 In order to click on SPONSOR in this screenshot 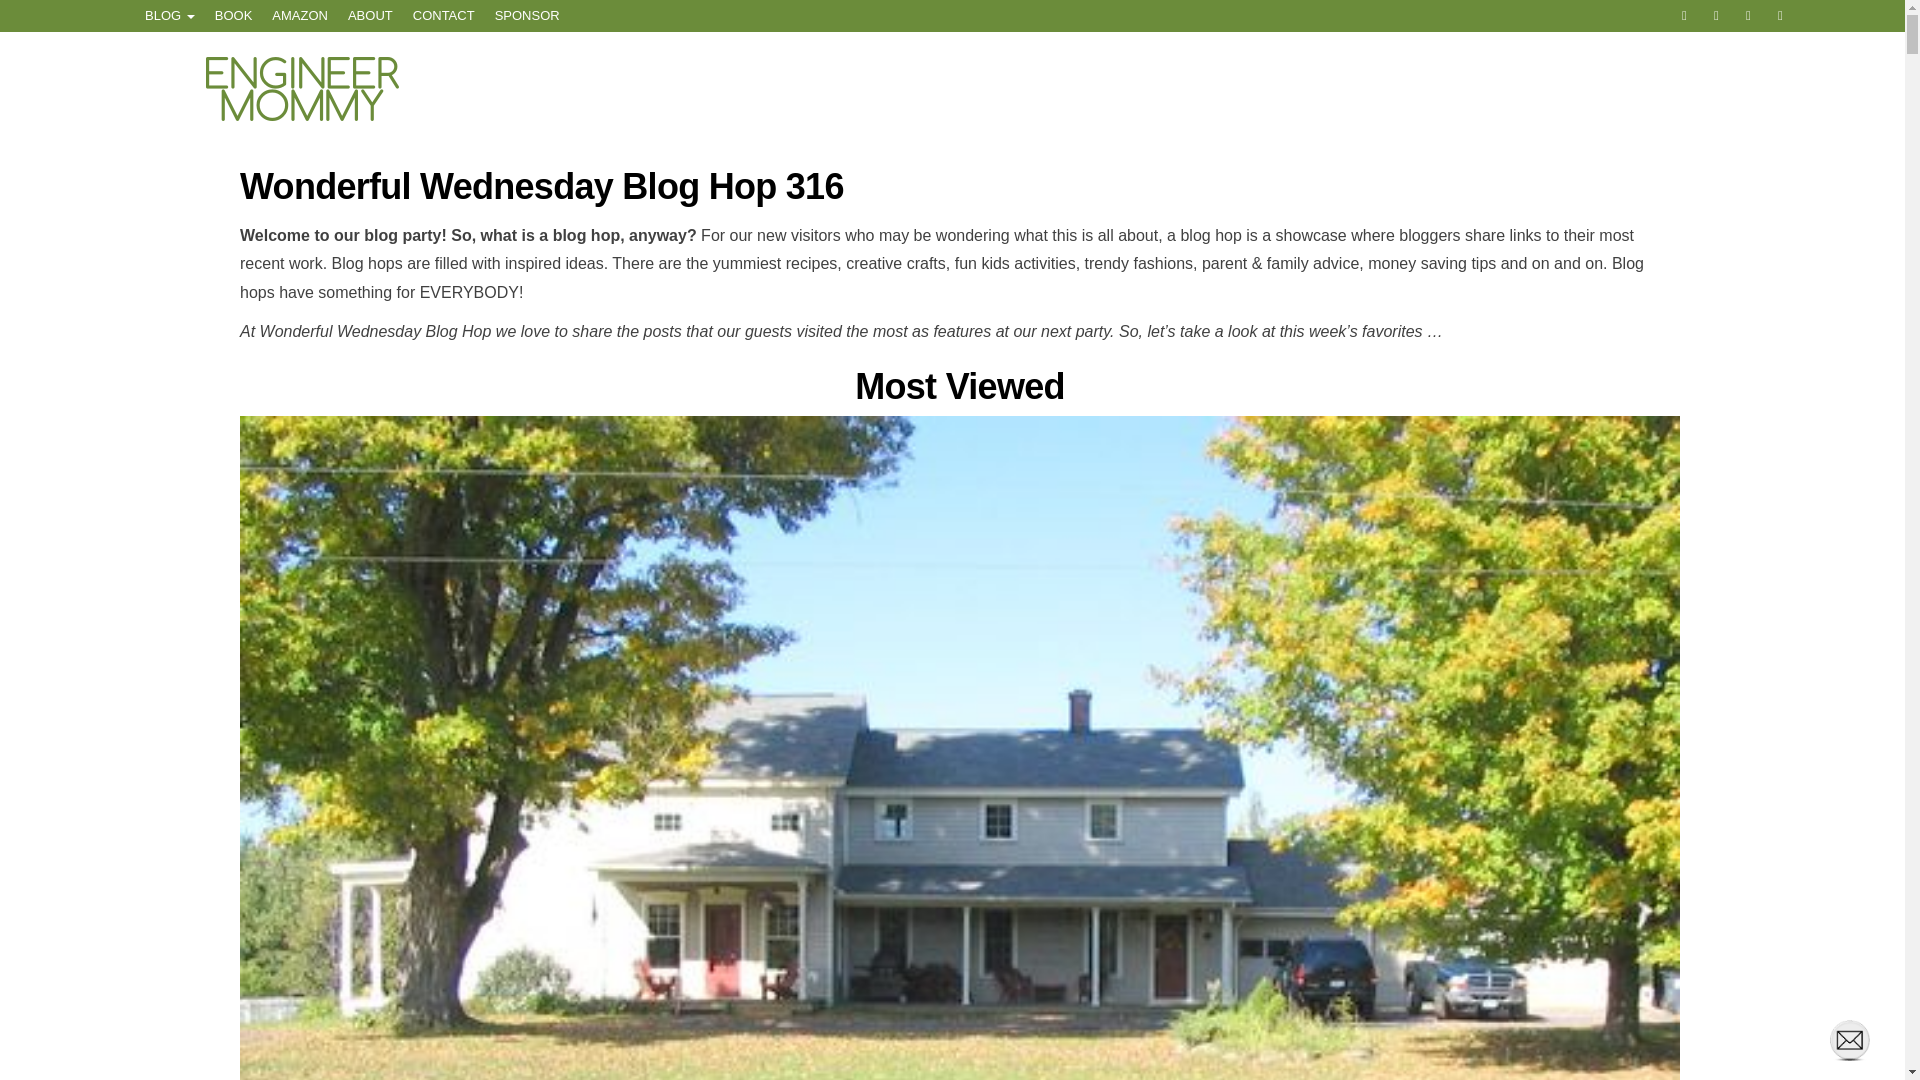, I will do `click(528, 16)`.